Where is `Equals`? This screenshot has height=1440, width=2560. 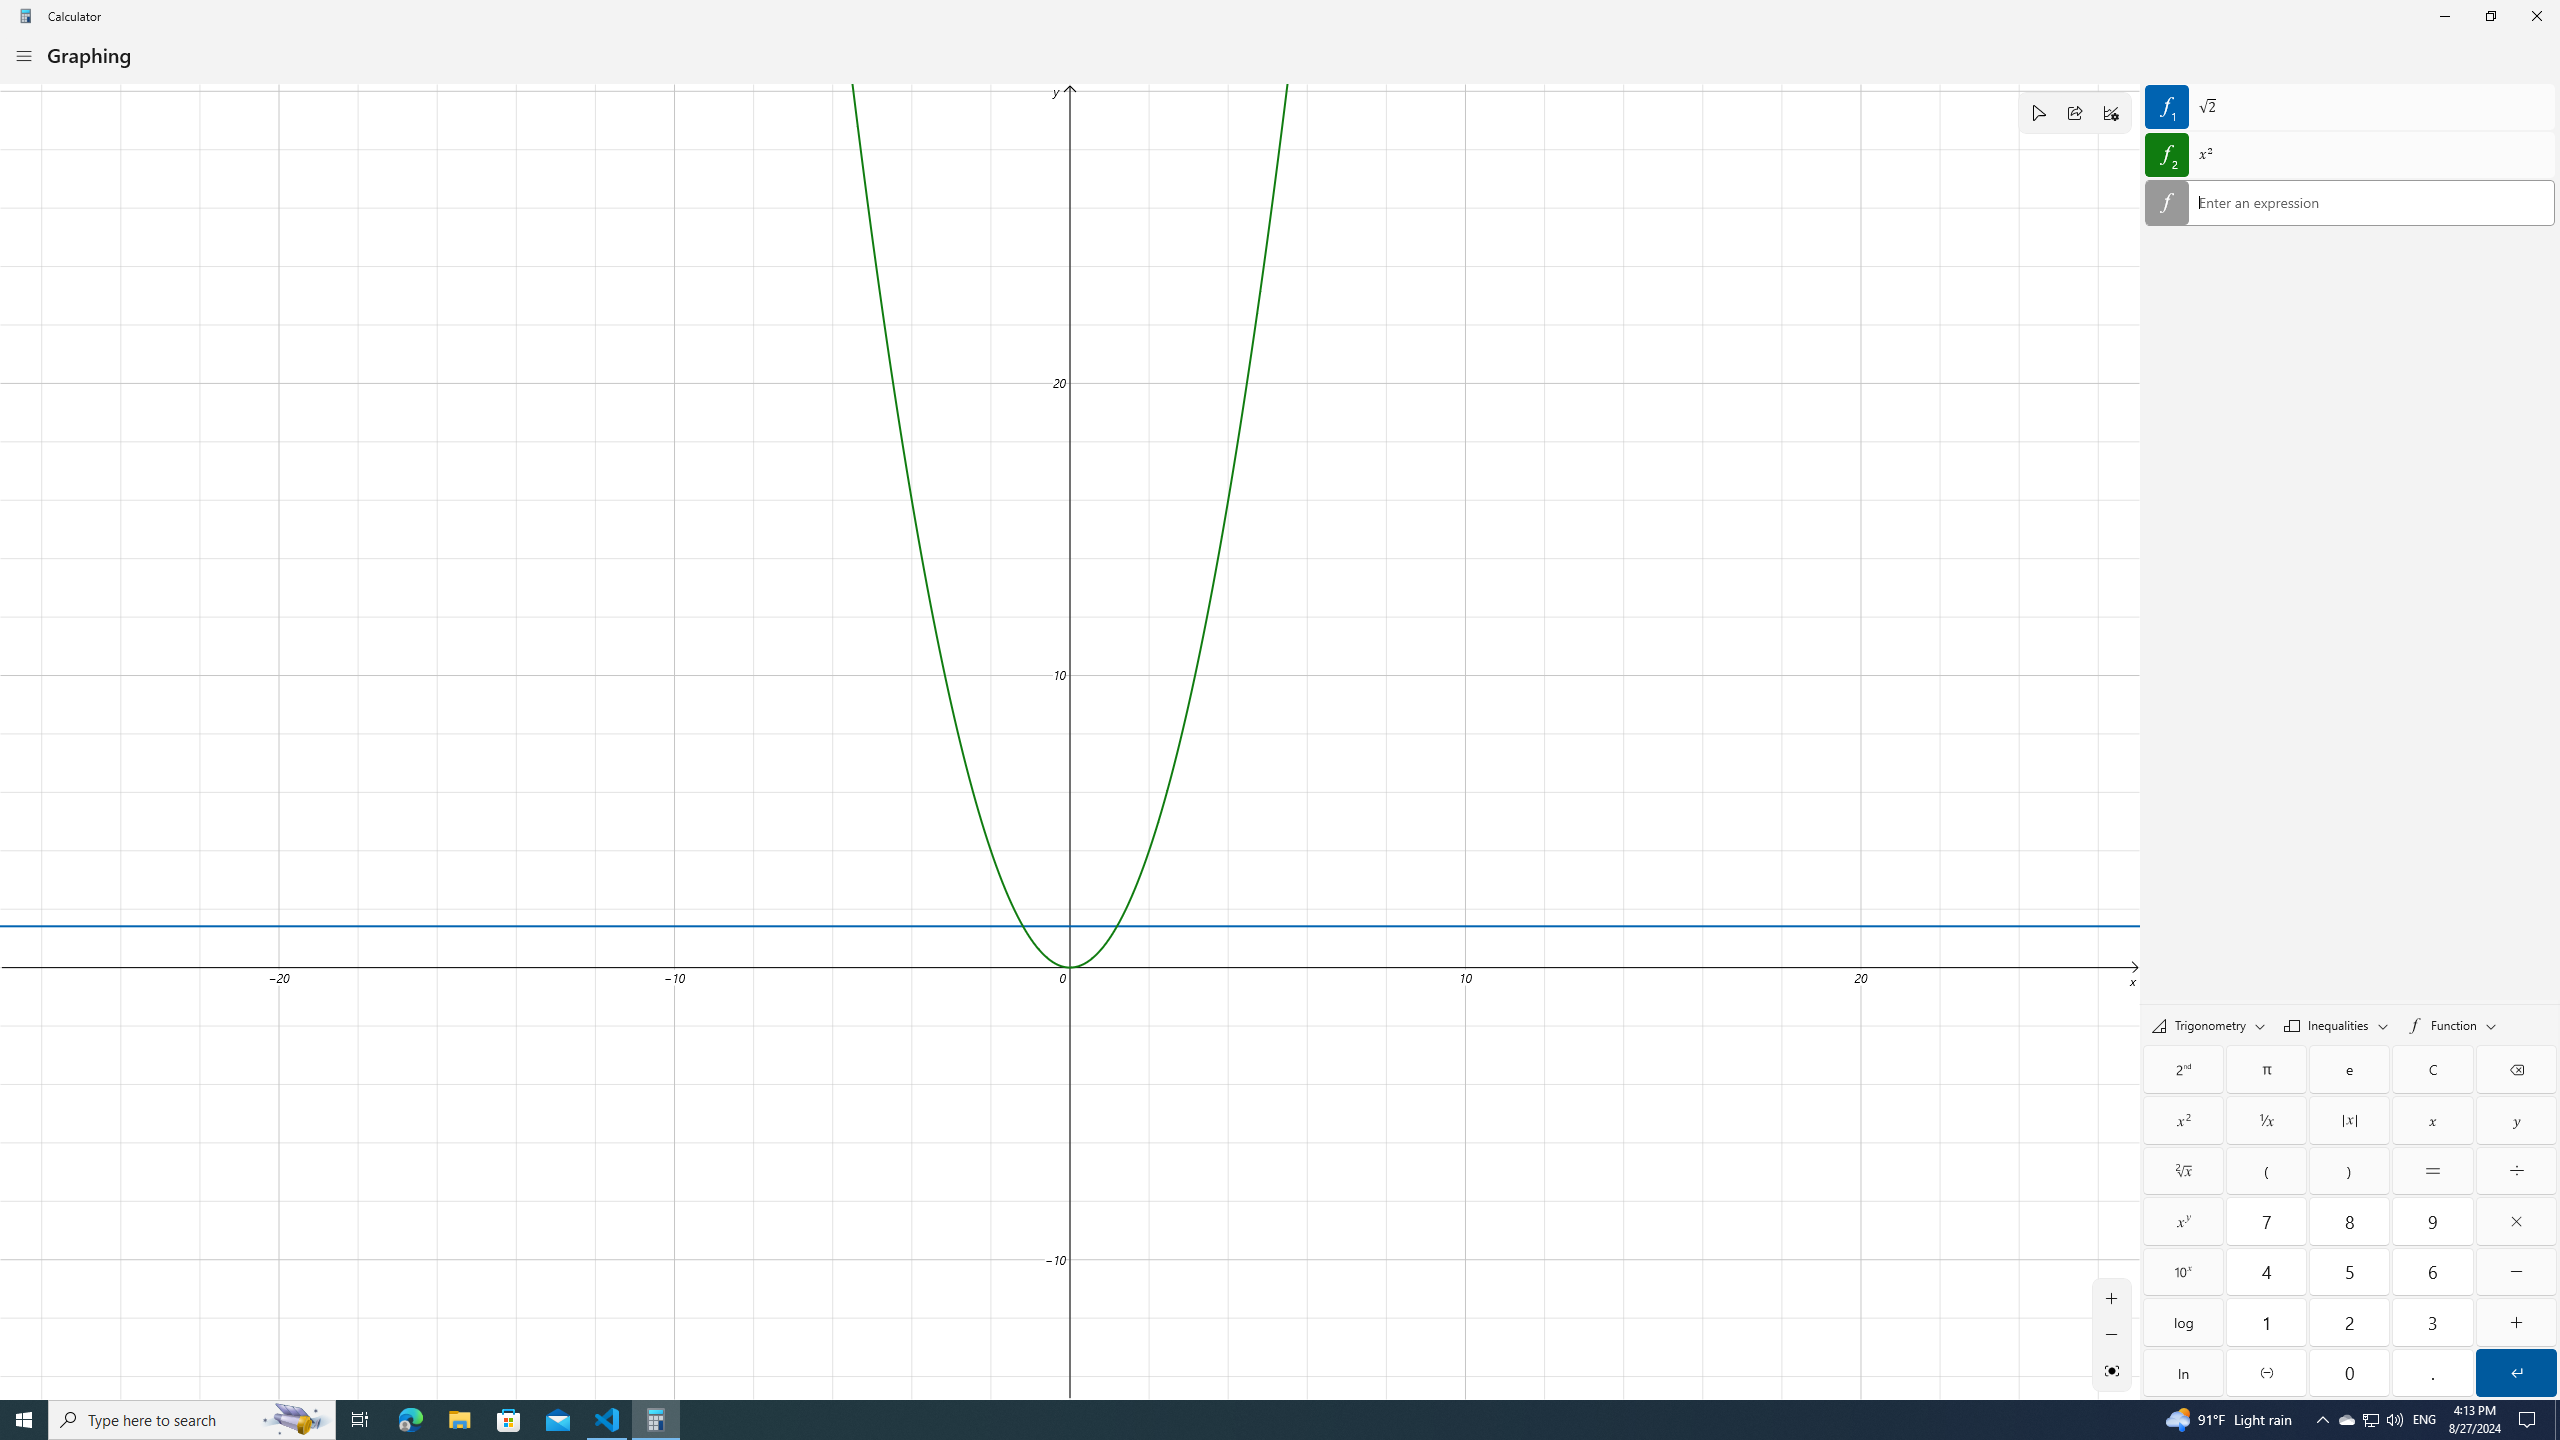 Equals is located at coordinates (2432, 1171).